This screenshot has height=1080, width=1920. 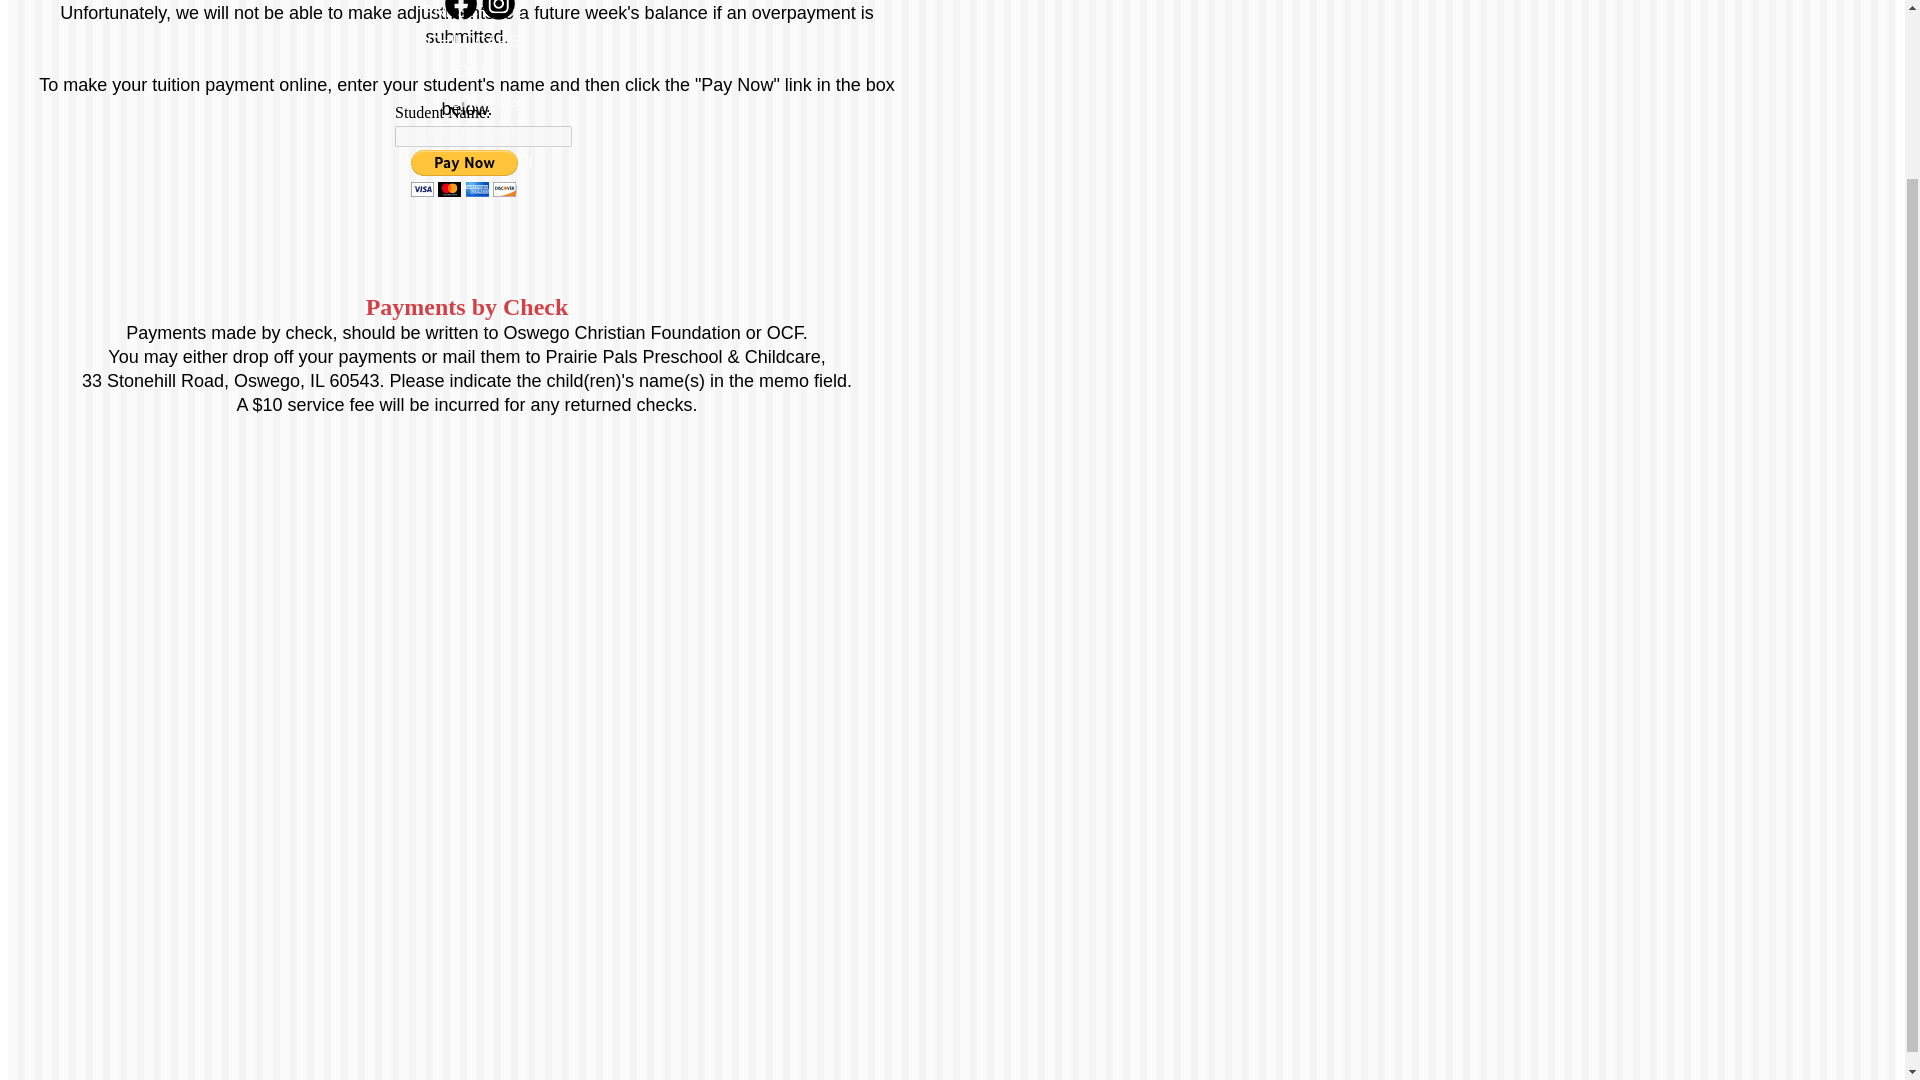 I want to click on PRESCHOOL, so click(x=472, y=12).